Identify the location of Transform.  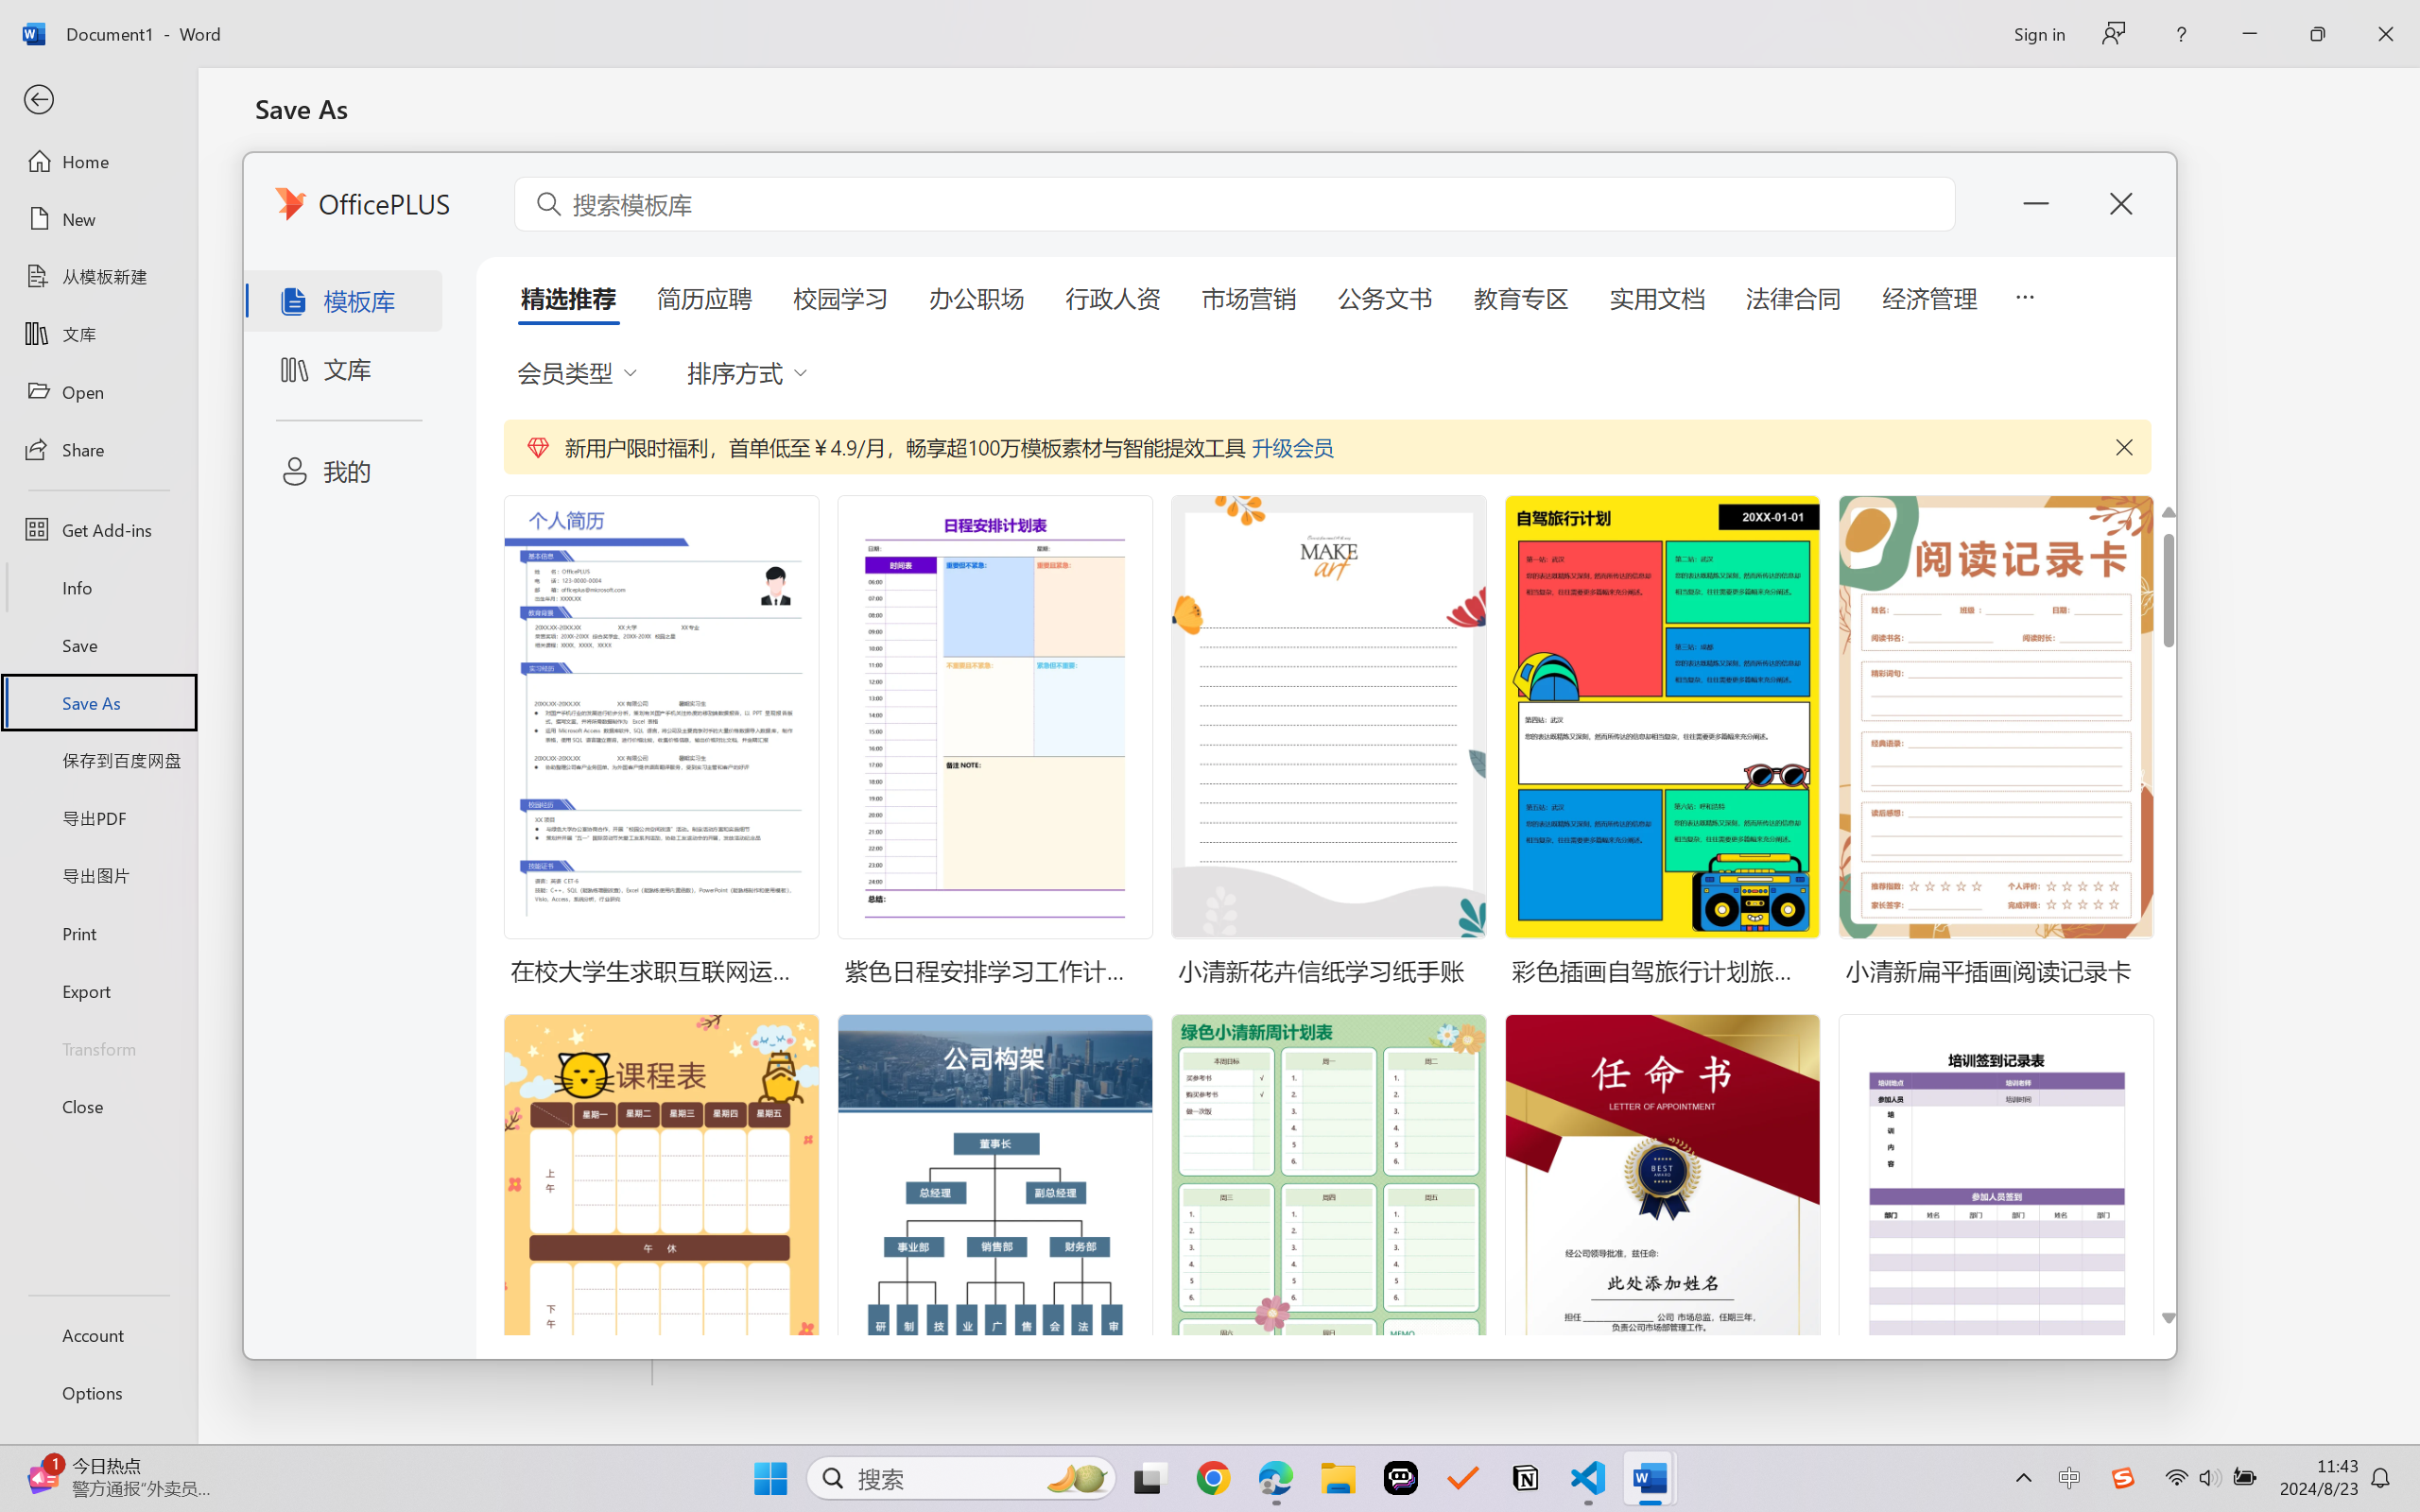
(98, 1047).